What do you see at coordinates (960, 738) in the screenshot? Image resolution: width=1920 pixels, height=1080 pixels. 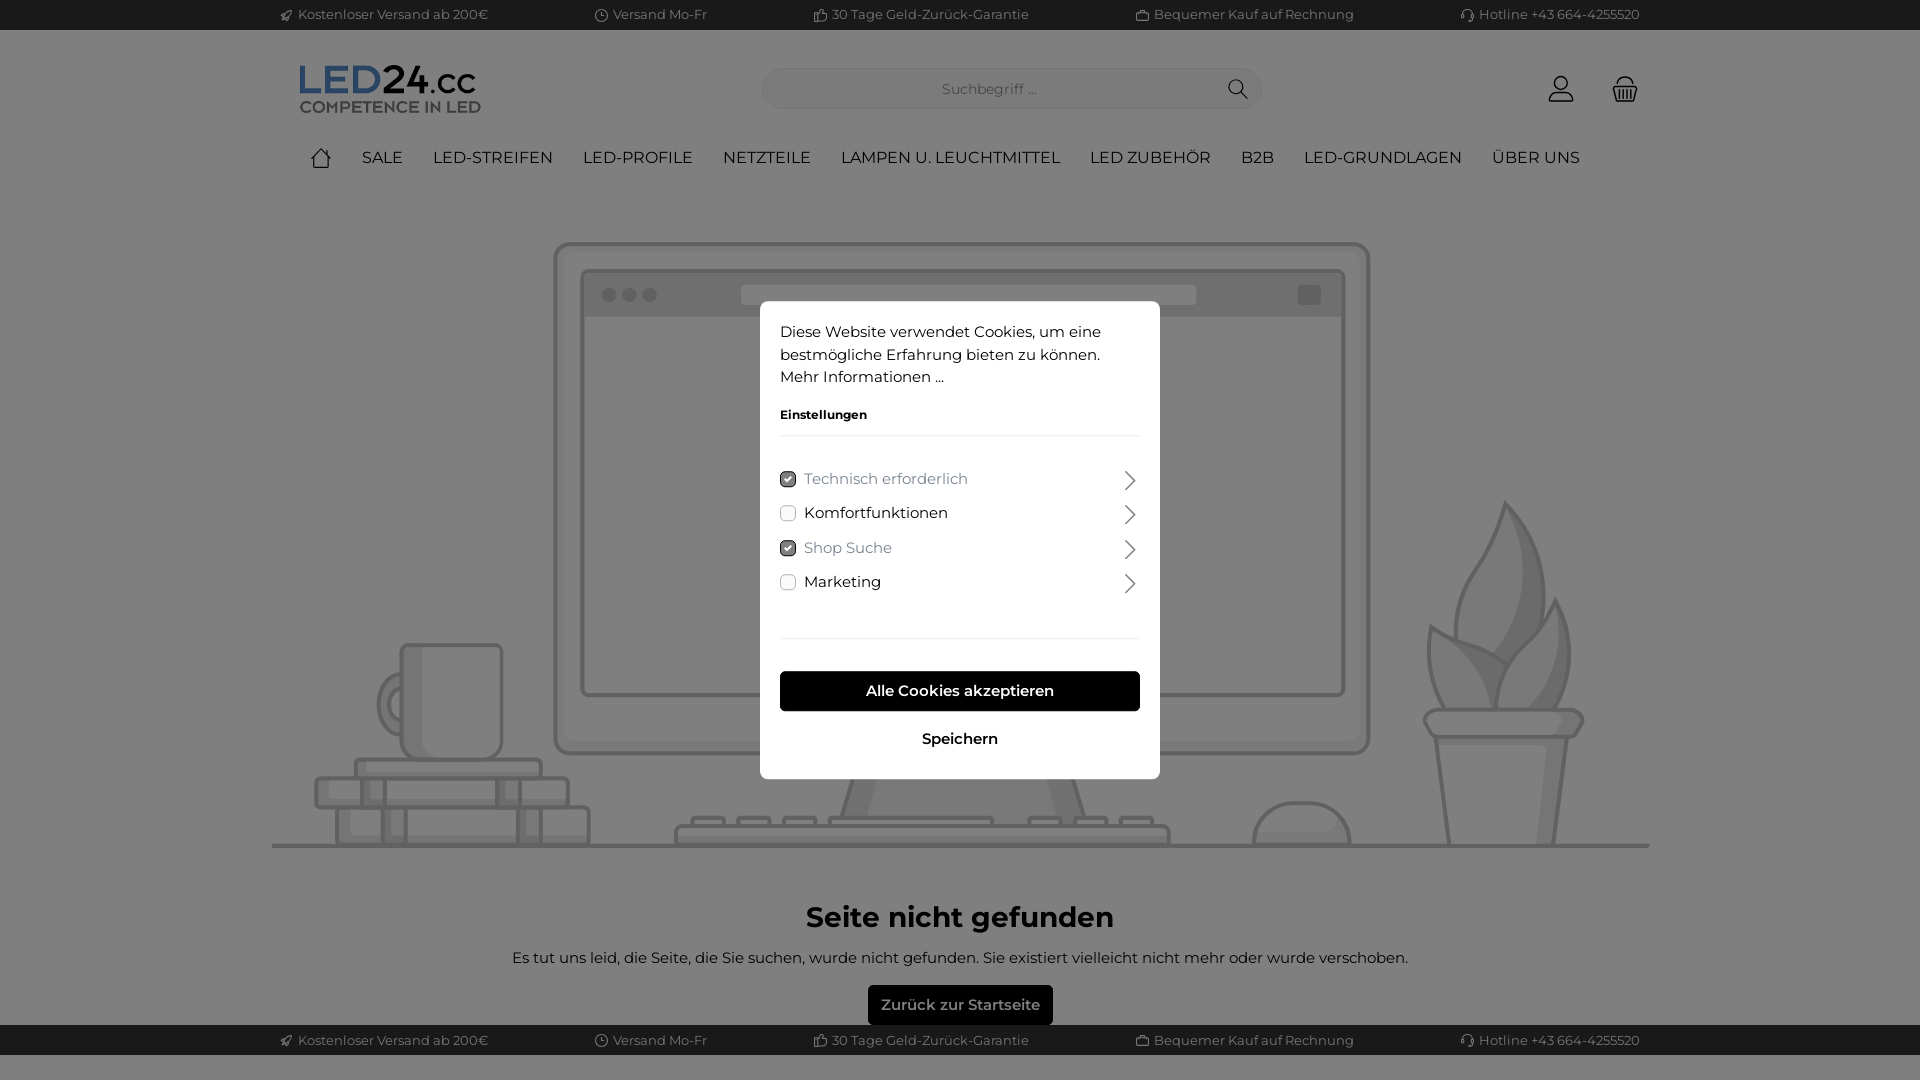 I see `Speichern` at bounding box center [960, 738].